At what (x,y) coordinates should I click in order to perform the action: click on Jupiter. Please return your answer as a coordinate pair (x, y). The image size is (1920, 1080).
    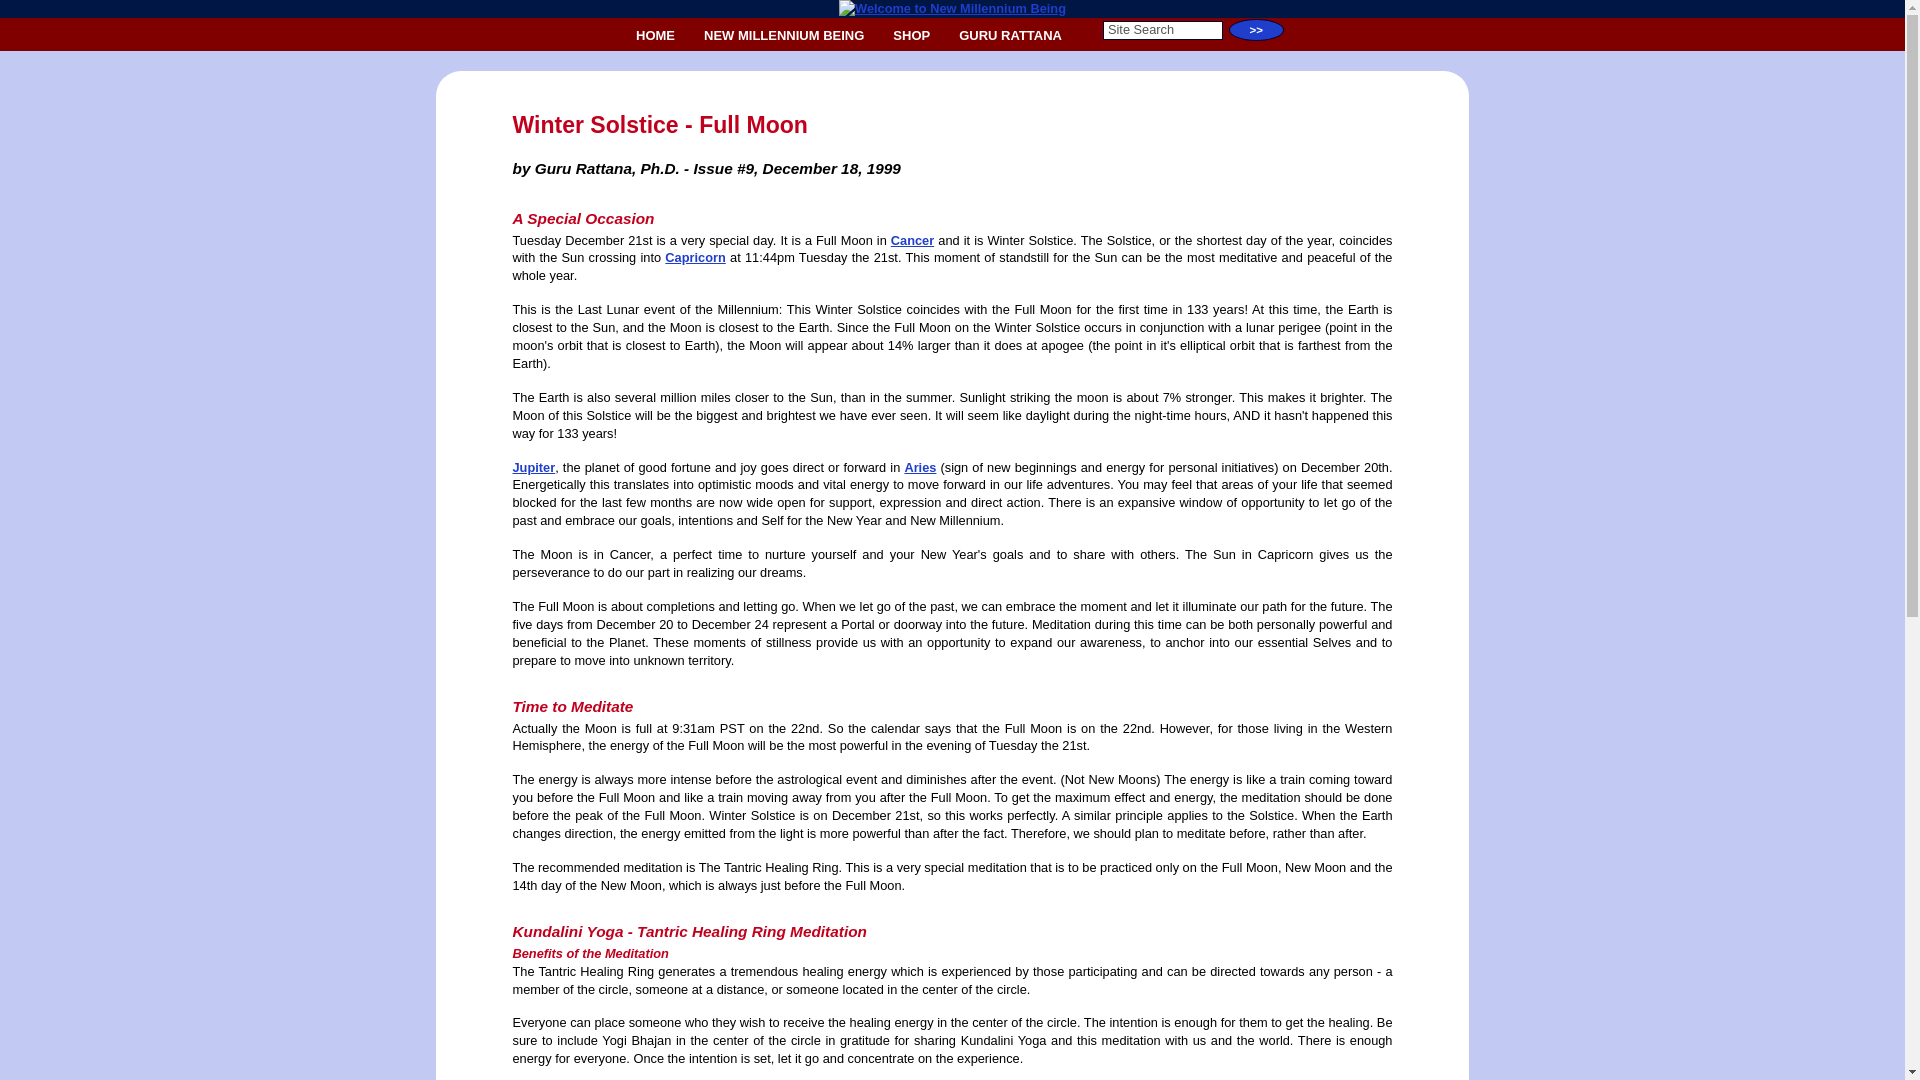
    Looking at the image, I should click on (533, 468).